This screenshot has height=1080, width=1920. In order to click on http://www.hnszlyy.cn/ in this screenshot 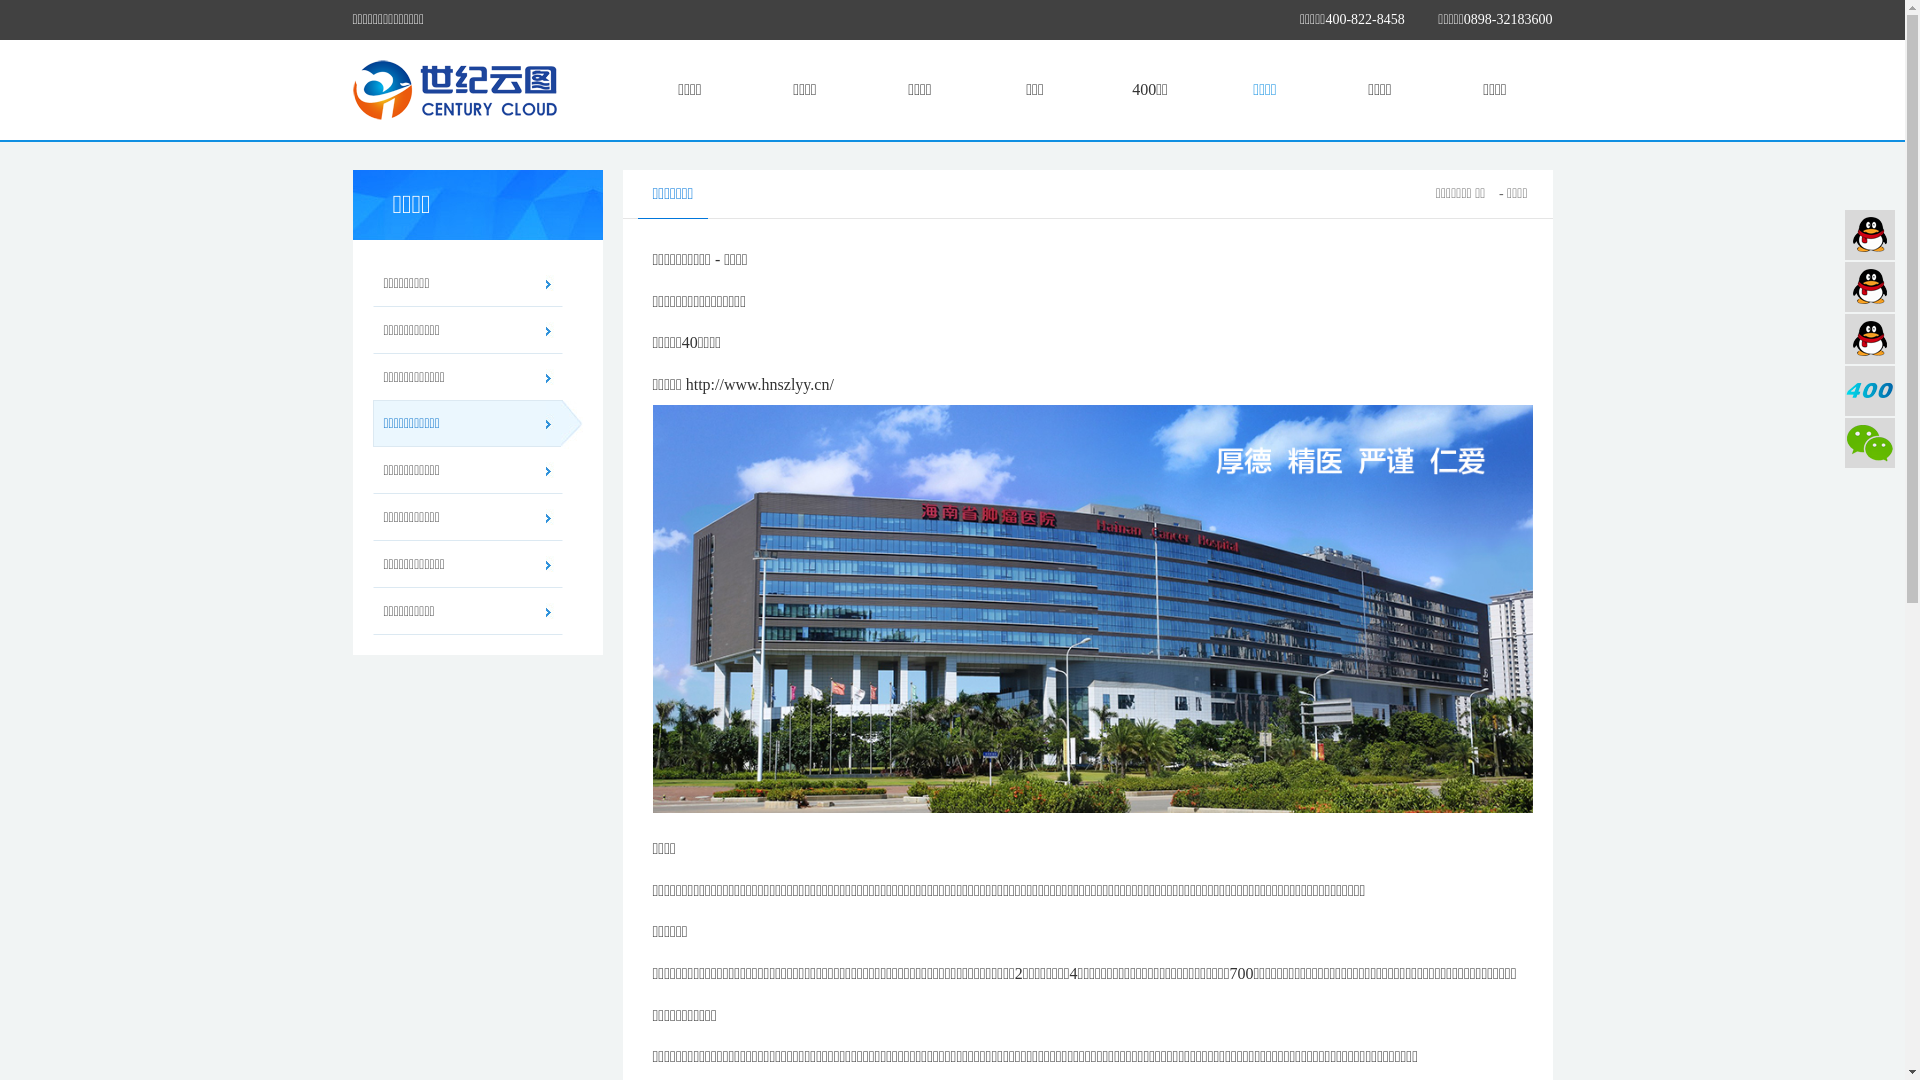, I will do `click(760, 384)`.